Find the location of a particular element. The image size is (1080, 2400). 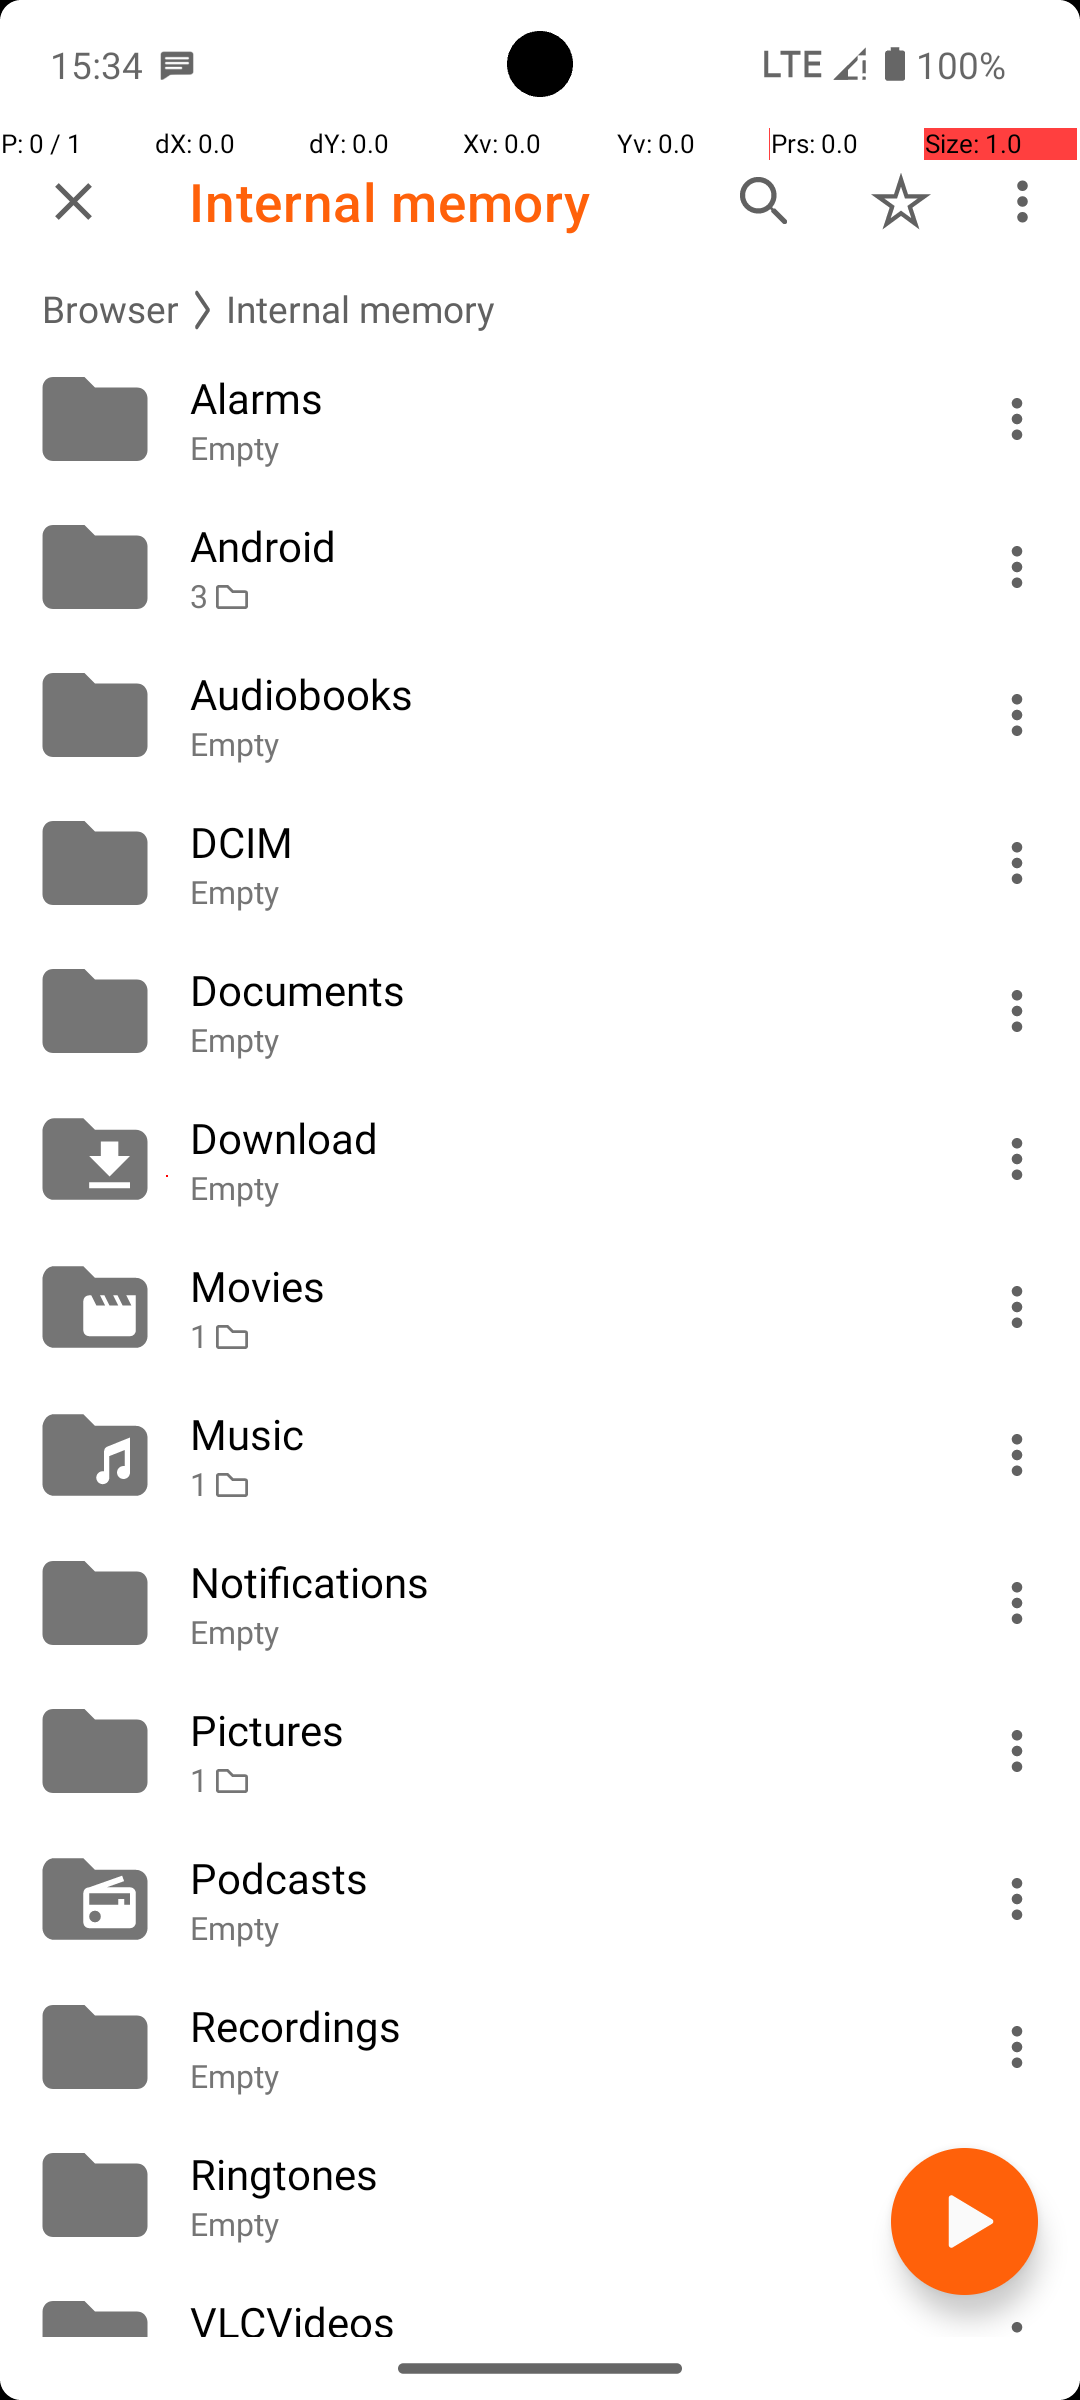

Alarms is located at coordinates (562, 398).